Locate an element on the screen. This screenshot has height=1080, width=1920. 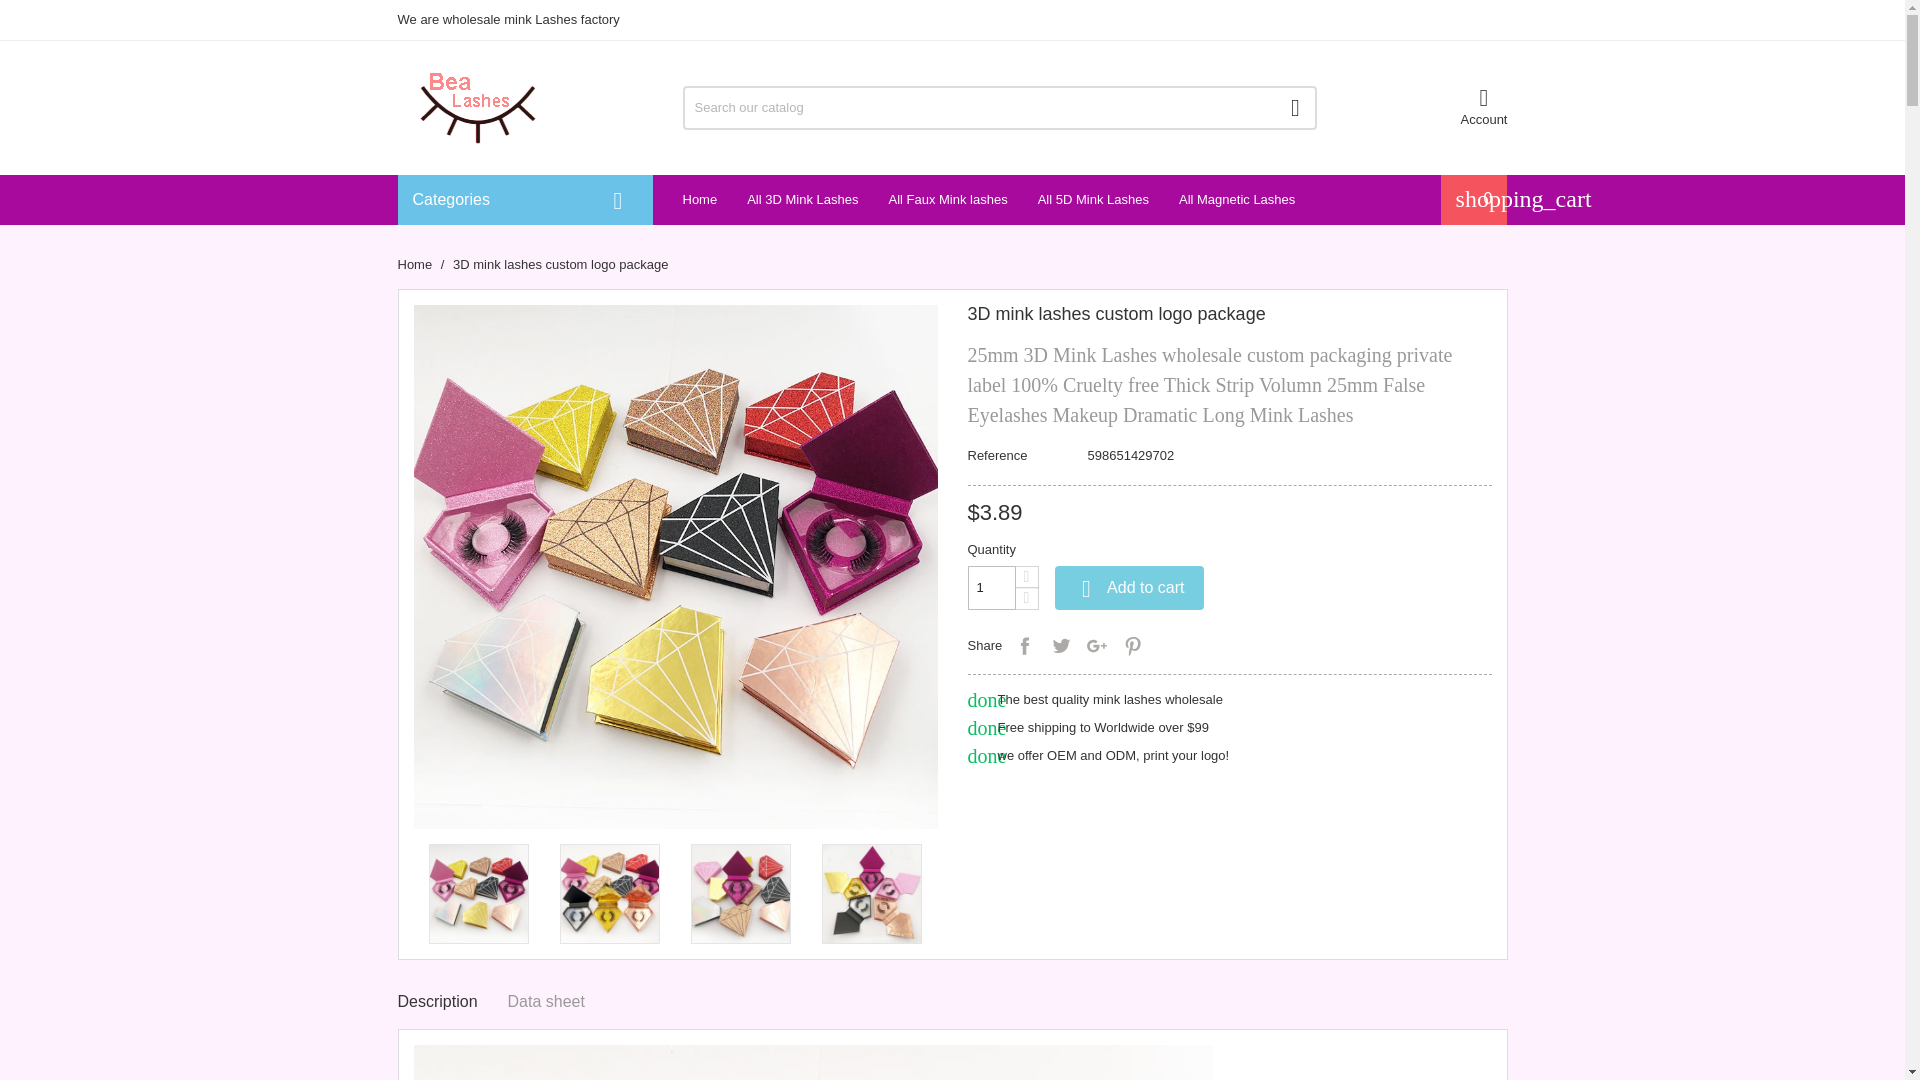
All Faux Mink lashes is located at coordinates (947, 198).